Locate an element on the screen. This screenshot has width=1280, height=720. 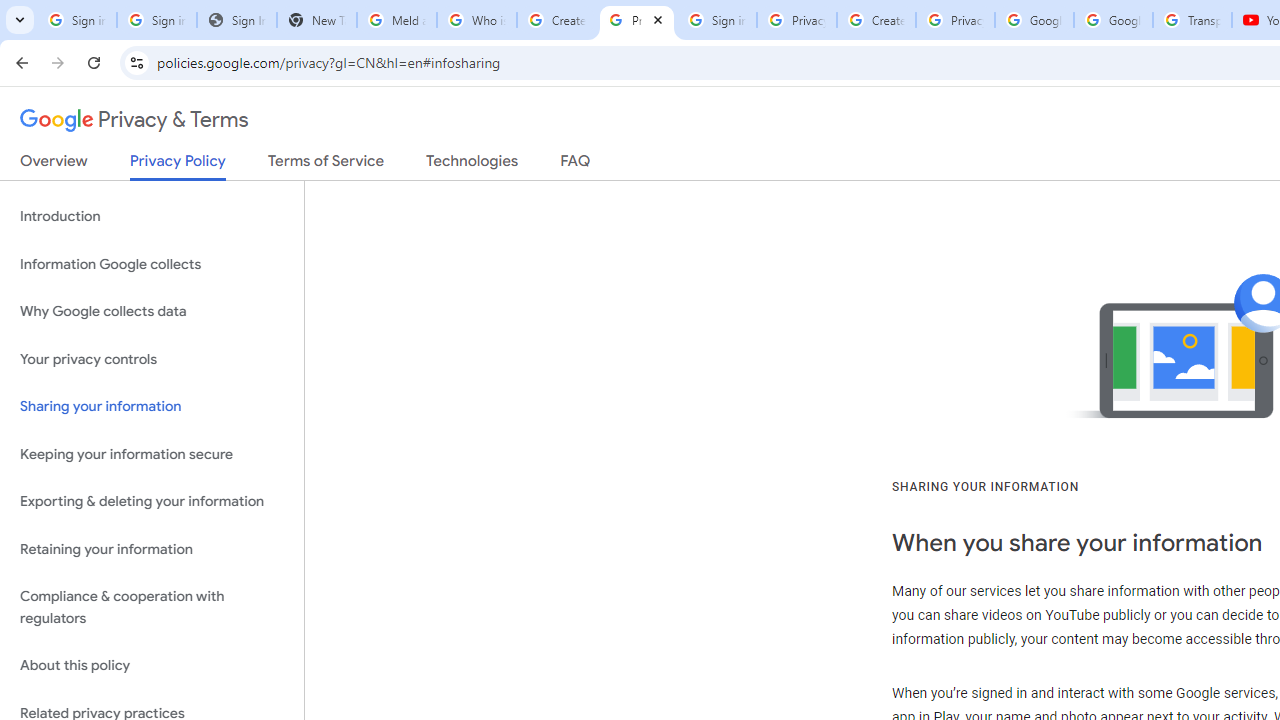
Exporting & deleting your information is located at coordinates (152, 502).